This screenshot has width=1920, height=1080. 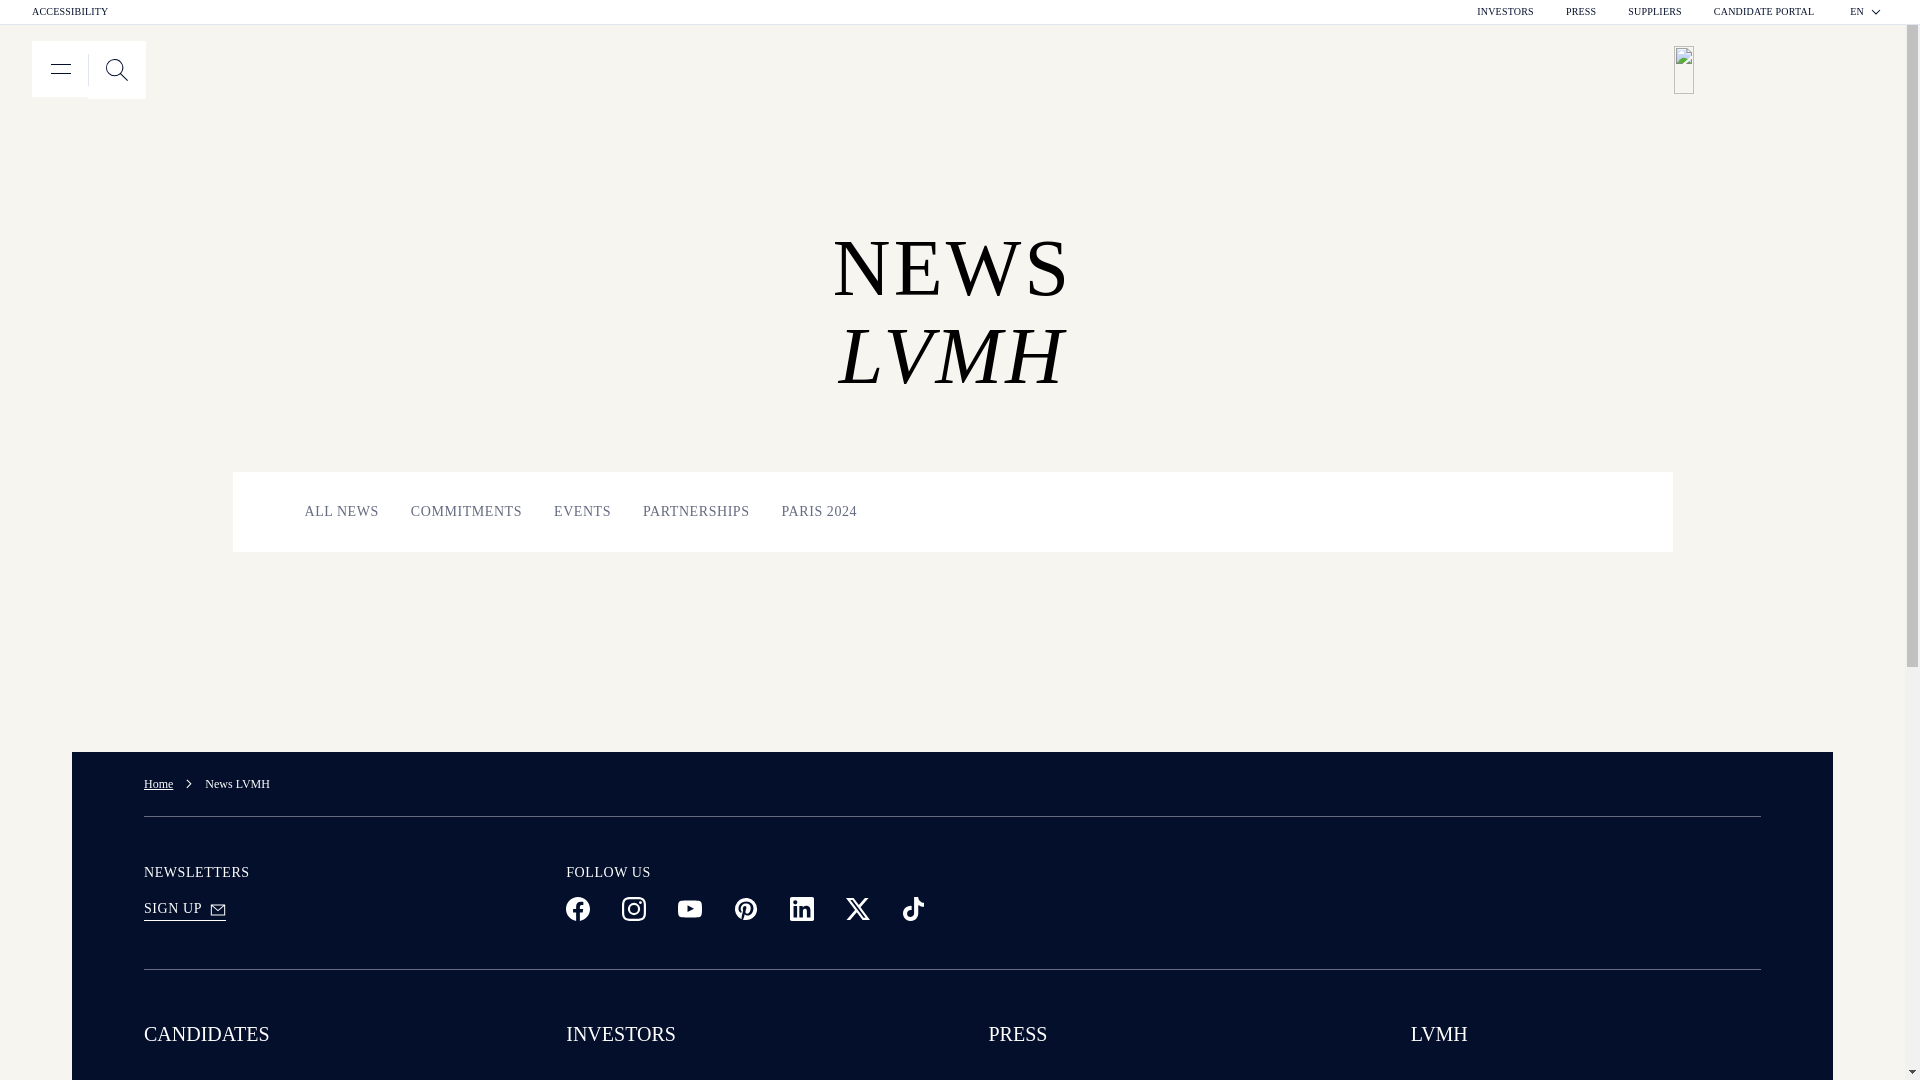 What do you see at coordinates (70, 12) in the screenshot?
I see `SEARCH` at bounding box center [70, 12].